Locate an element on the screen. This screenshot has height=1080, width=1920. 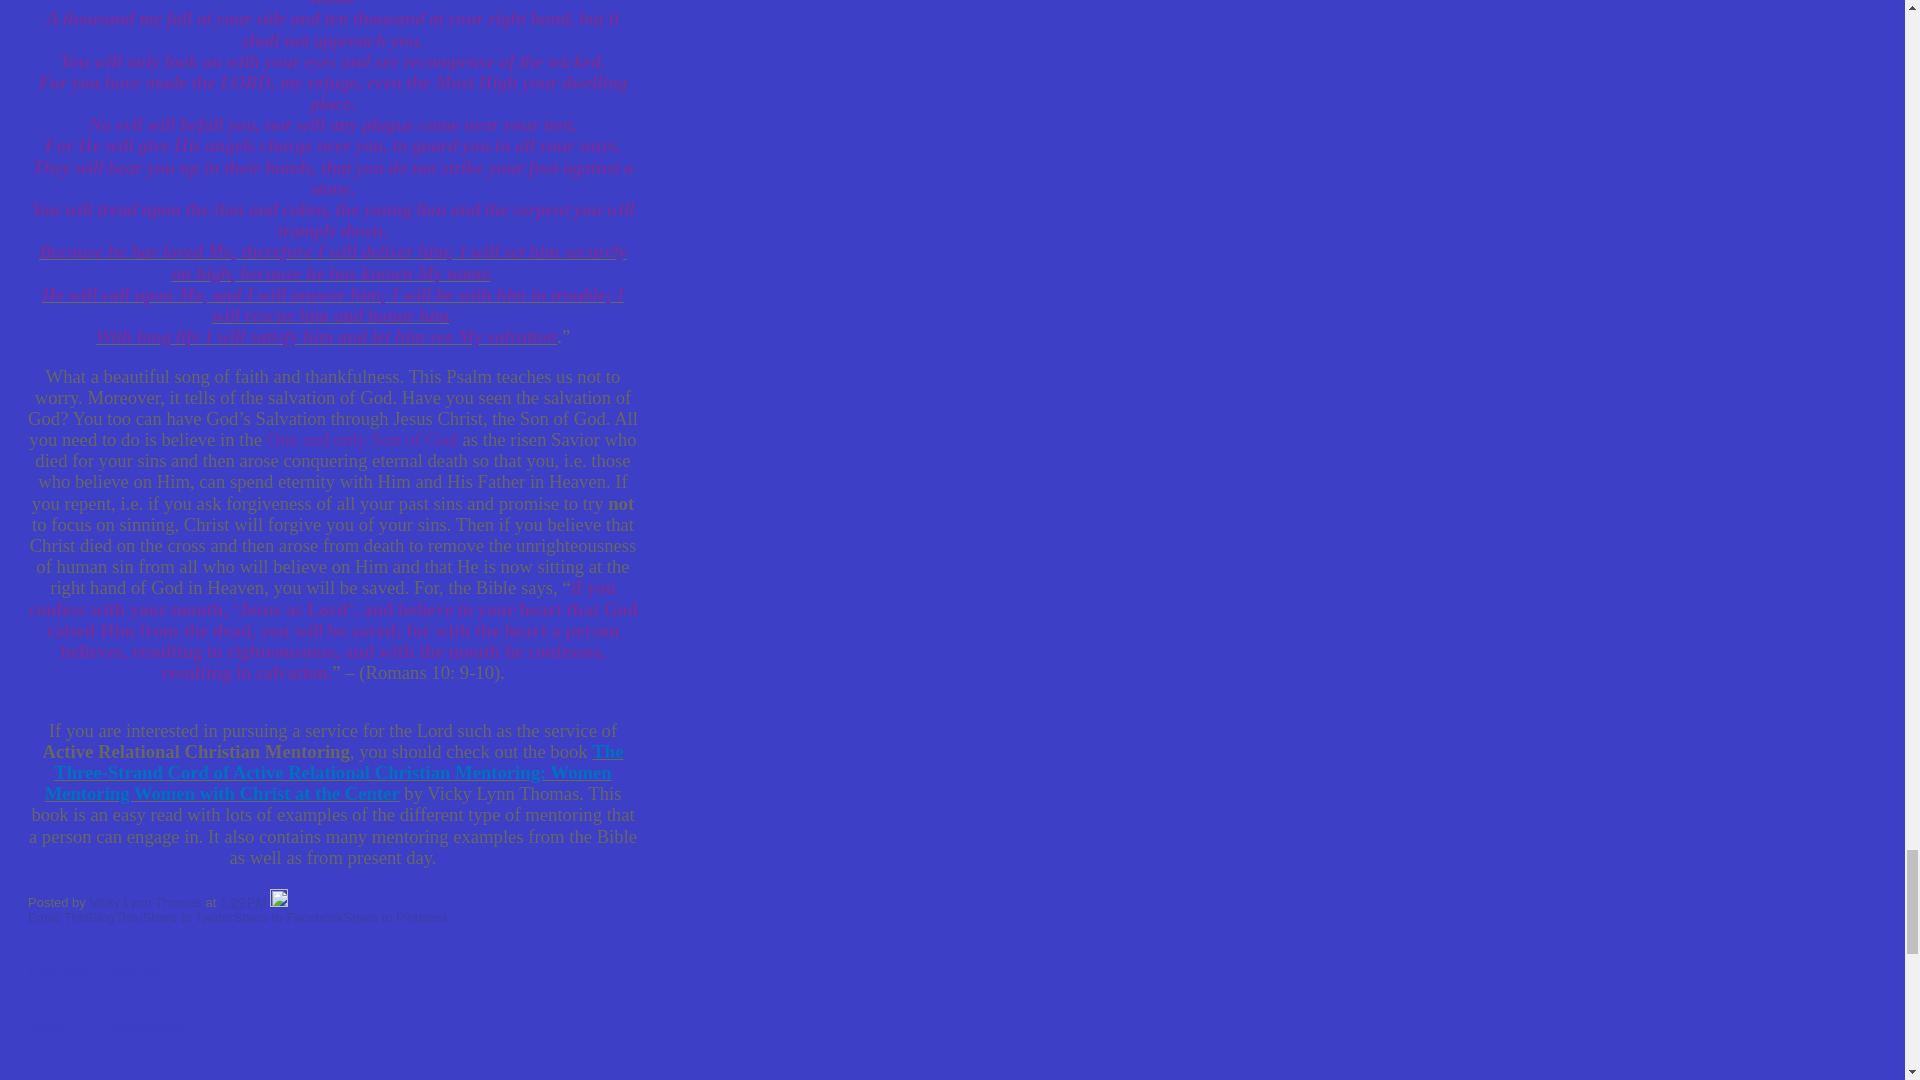
permanent link is located at coordinates (243, 902).